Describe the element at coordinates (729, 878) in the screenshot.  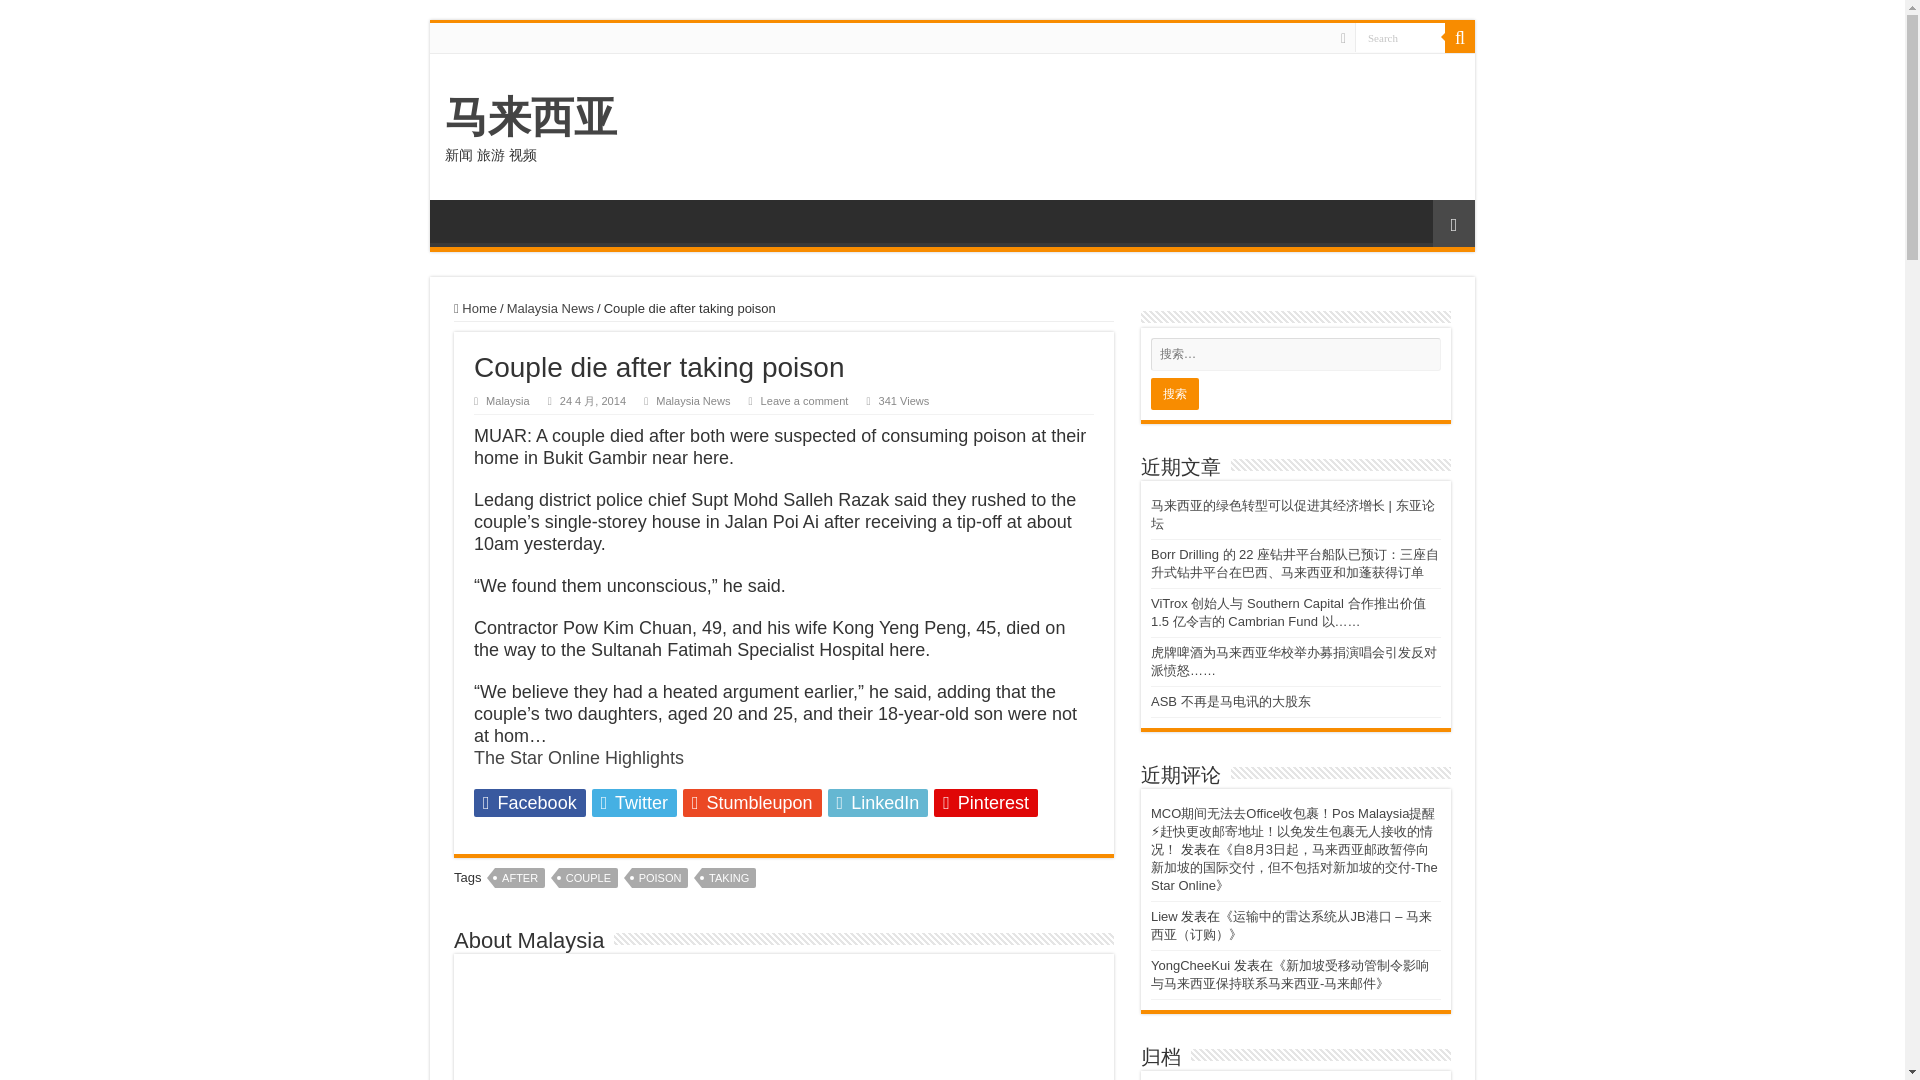
I see `TAKING` at that location.